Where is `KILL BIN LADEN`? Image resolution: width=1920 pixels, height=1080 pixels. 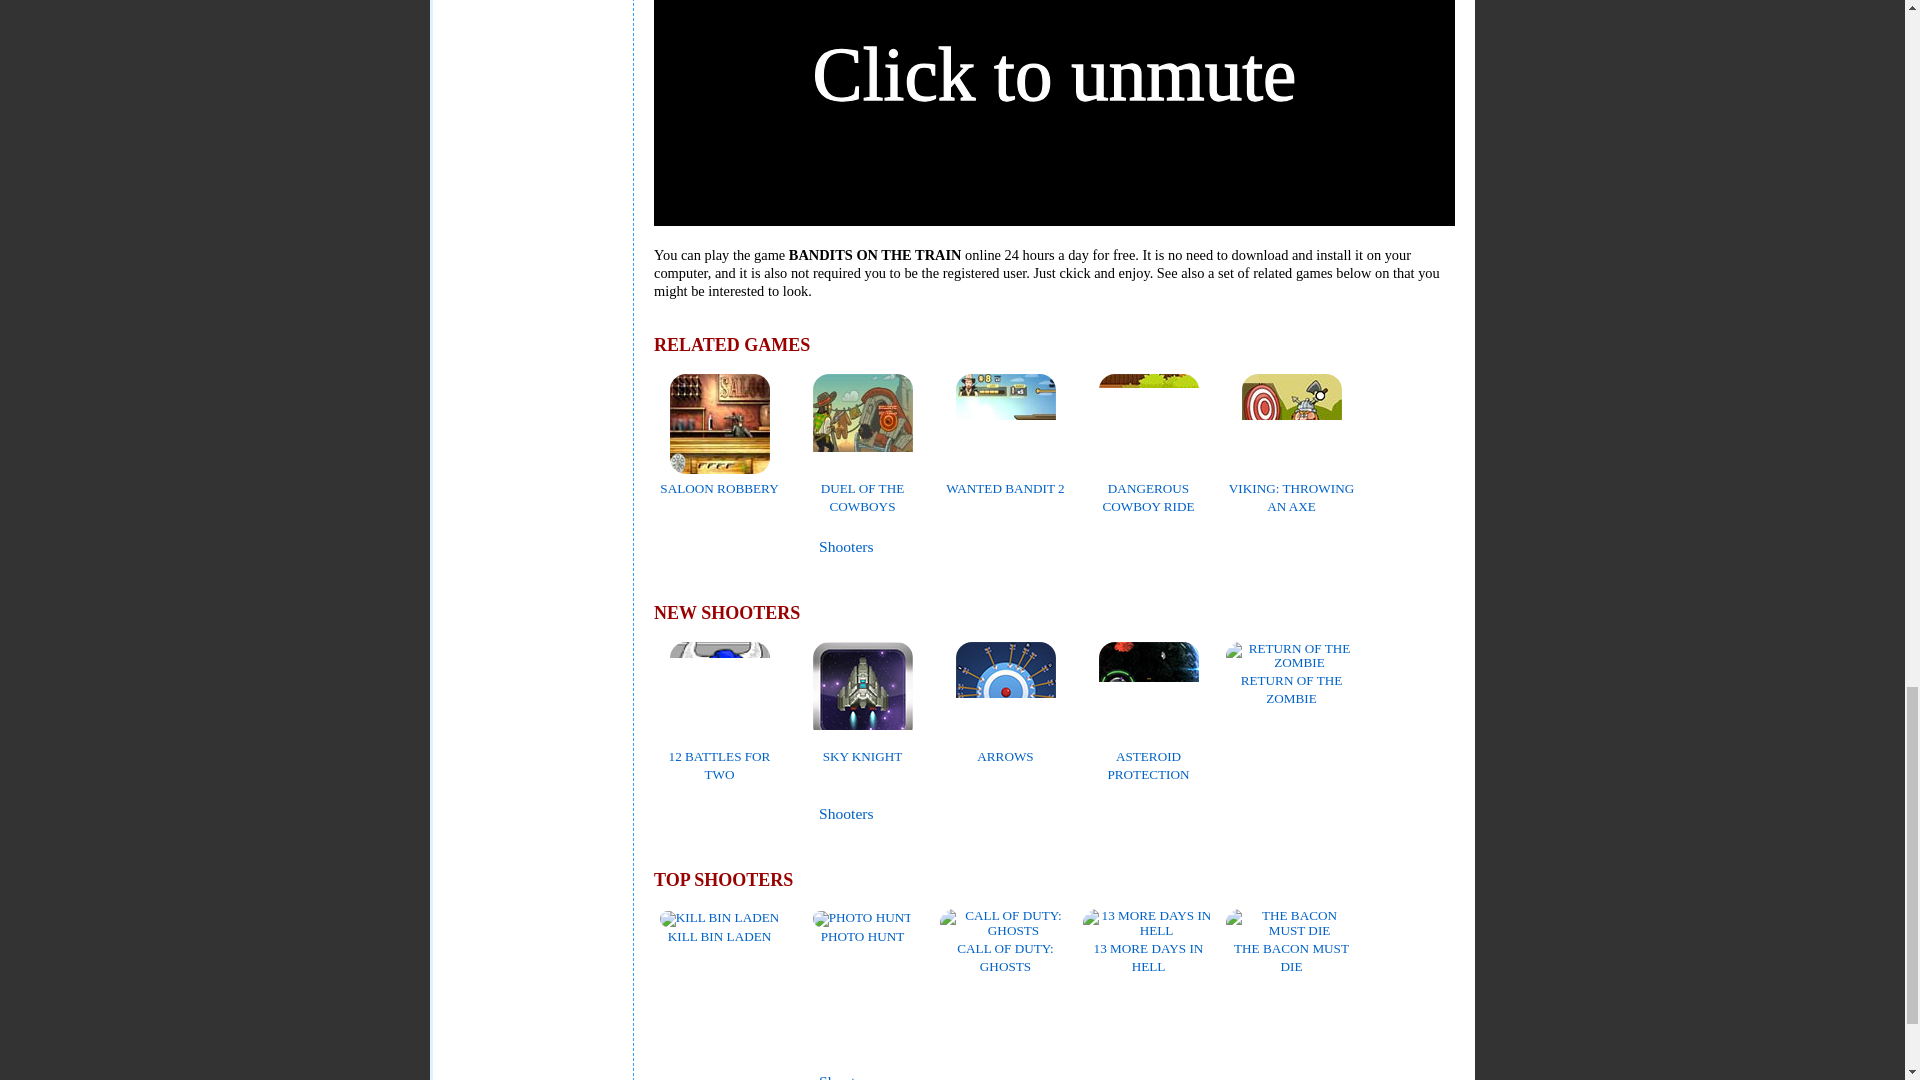 KILL BIN LADEN is located at coordinates (720, 926).